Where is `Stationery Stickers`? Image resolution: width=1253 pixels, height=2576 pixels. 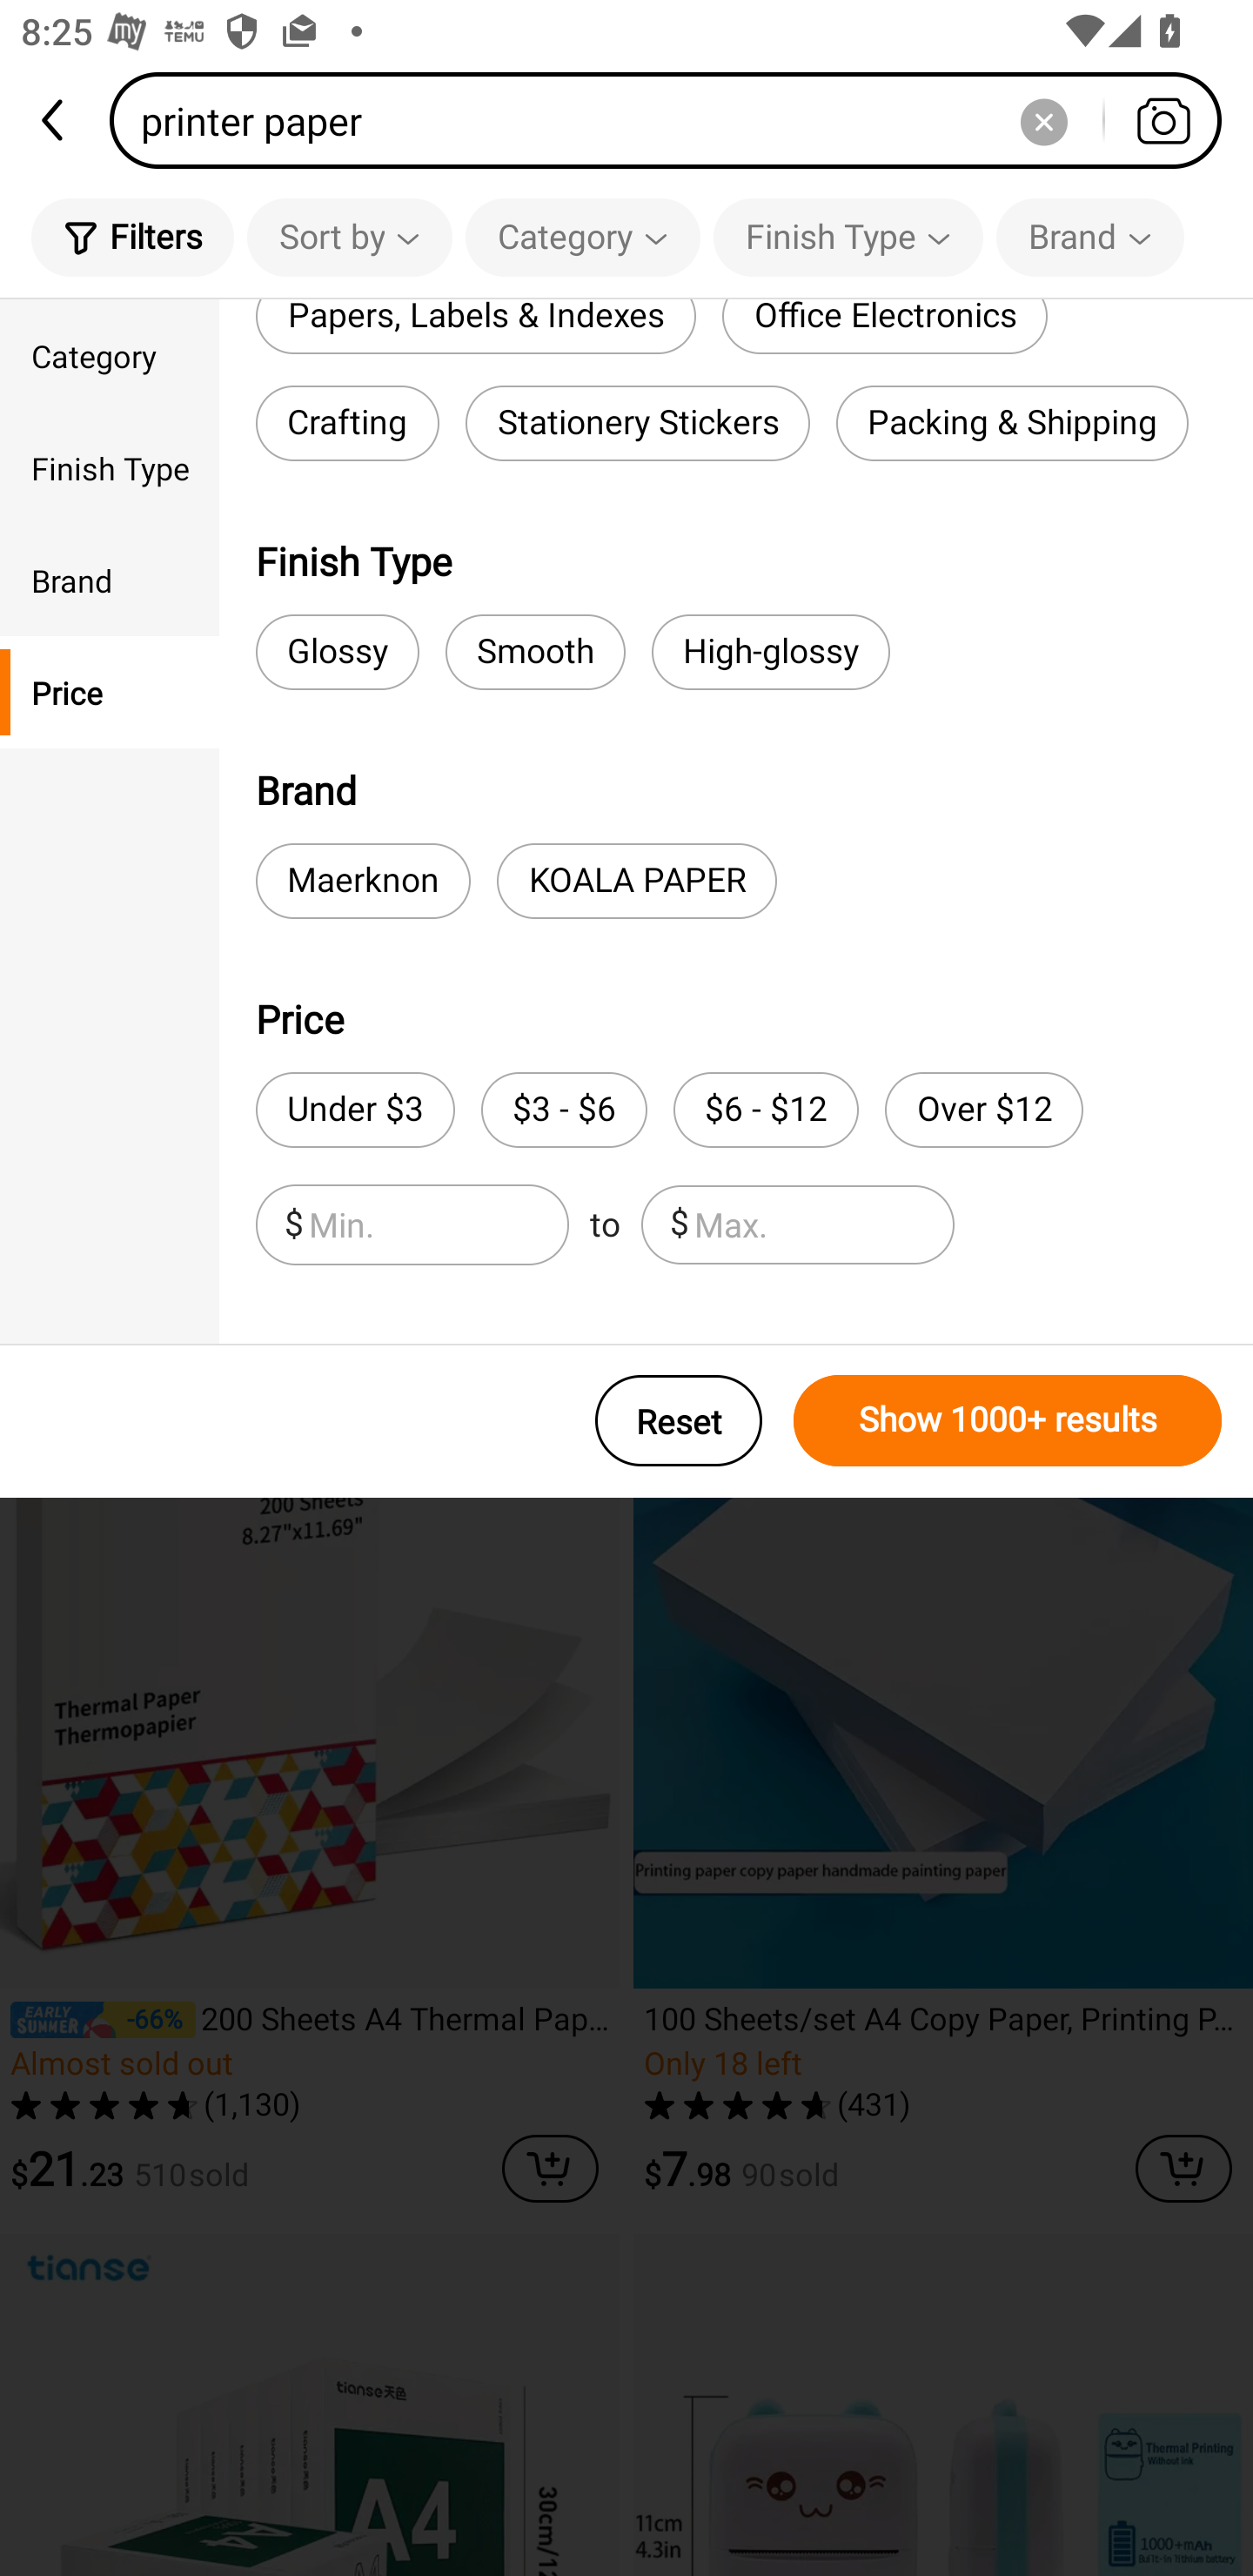 Stationery Stickers is located at coordinates (638, 423).